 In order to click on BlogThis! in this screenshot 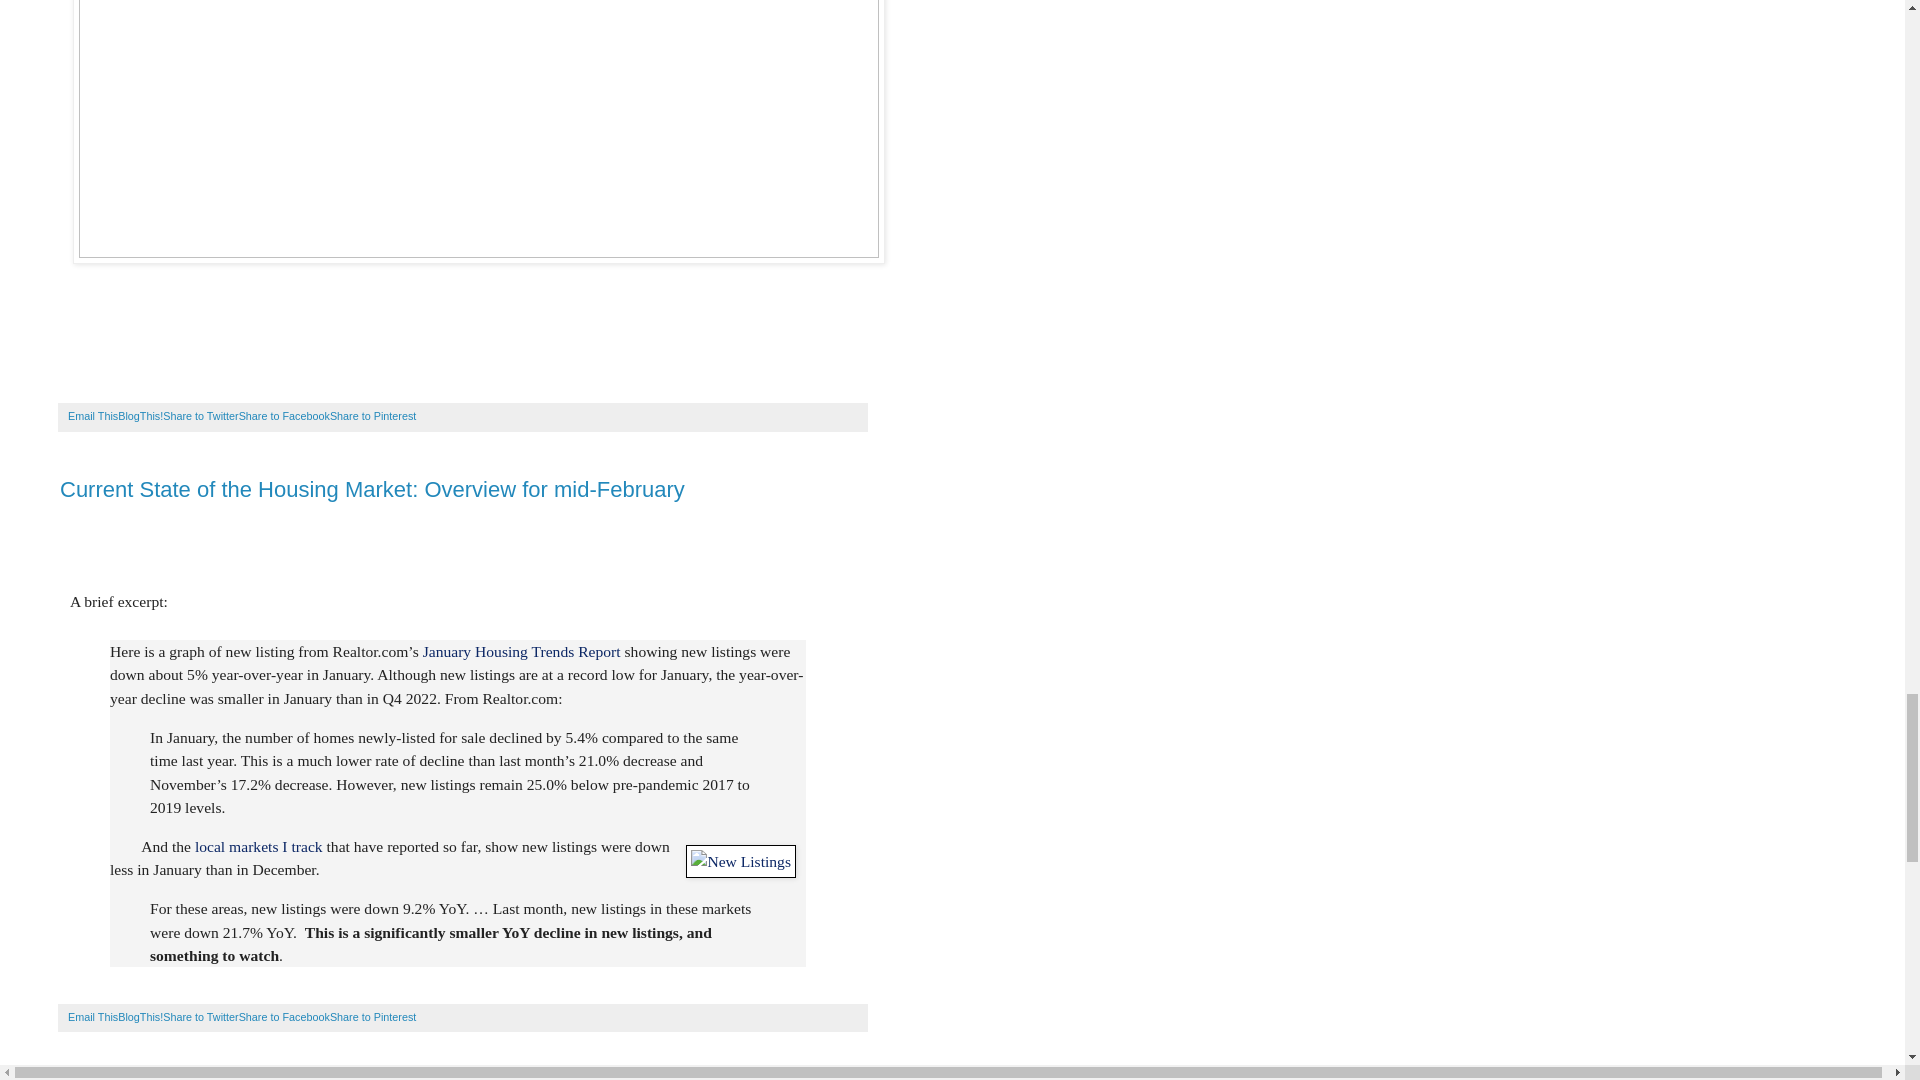, I will do `click(140, 1016)`.